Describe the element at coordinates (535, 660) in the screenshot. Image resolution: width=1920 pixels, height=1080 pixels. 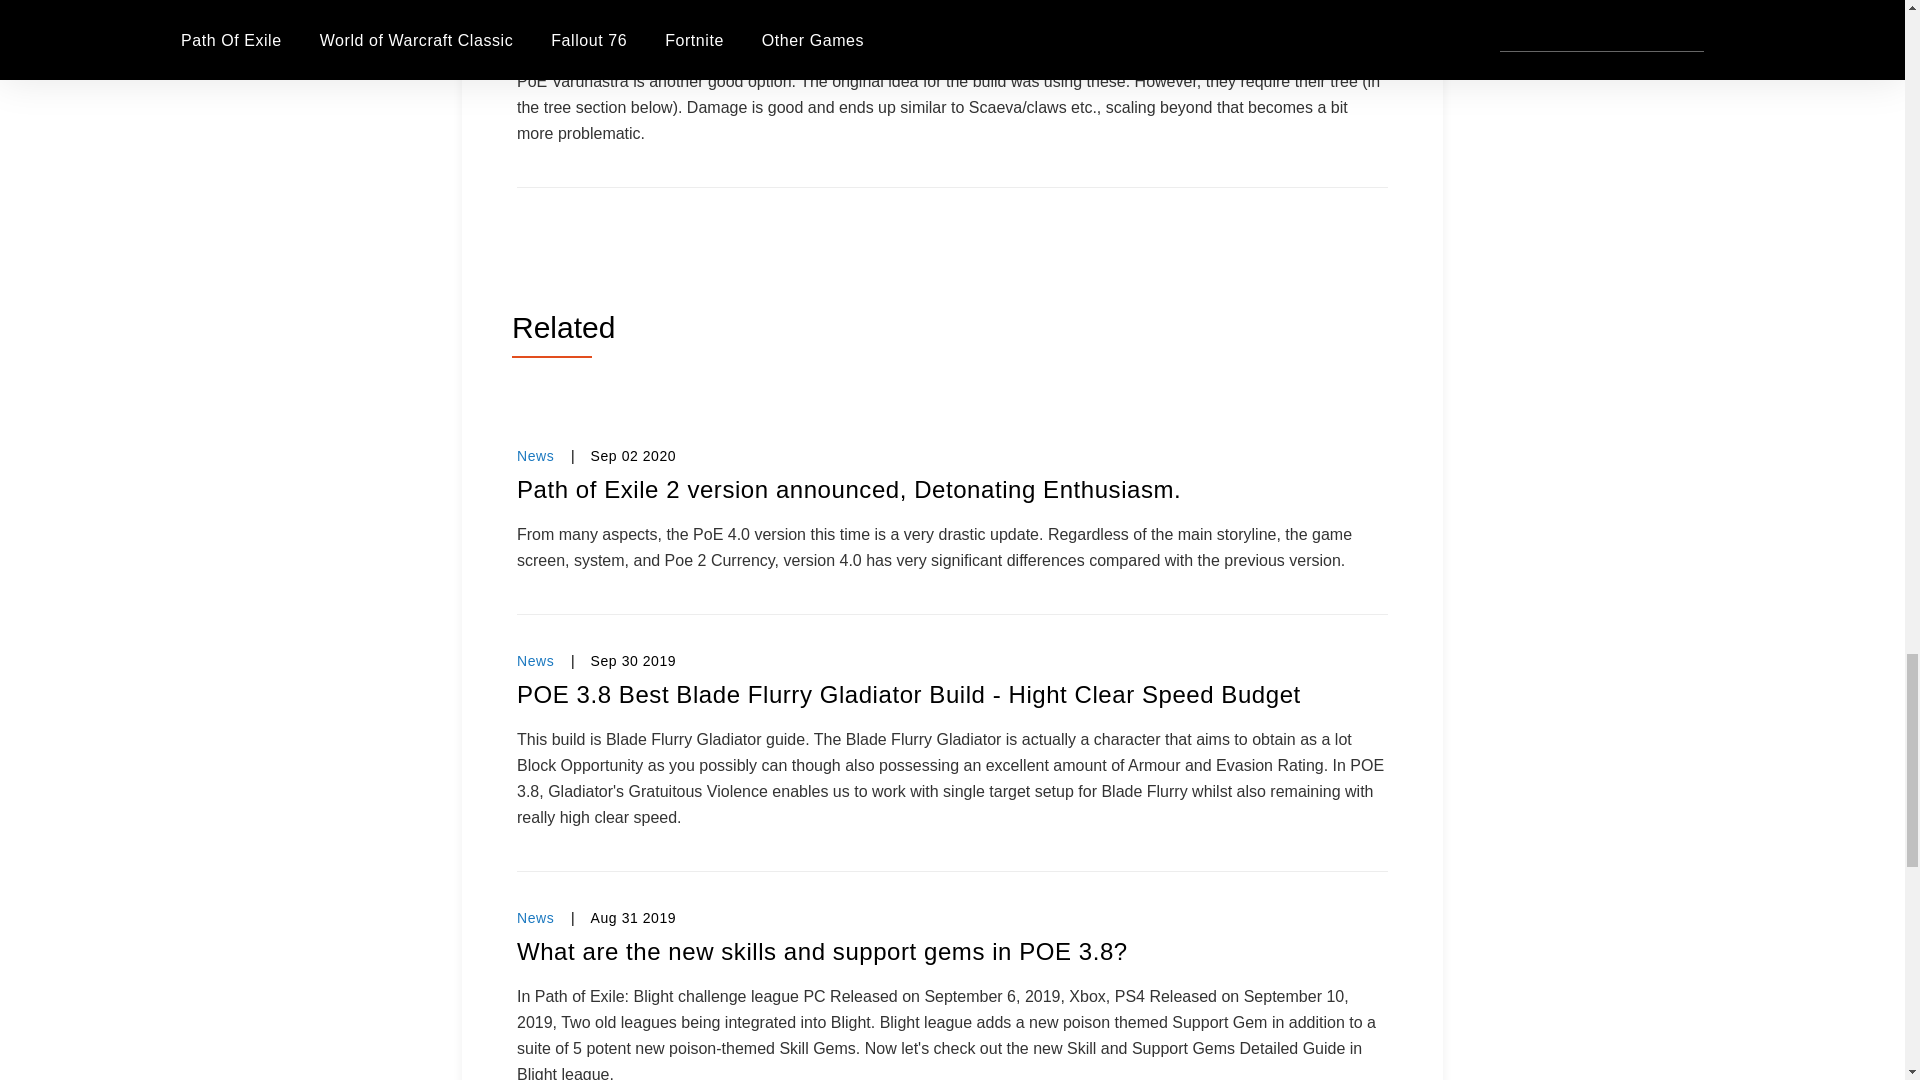
I see `News` at that location.